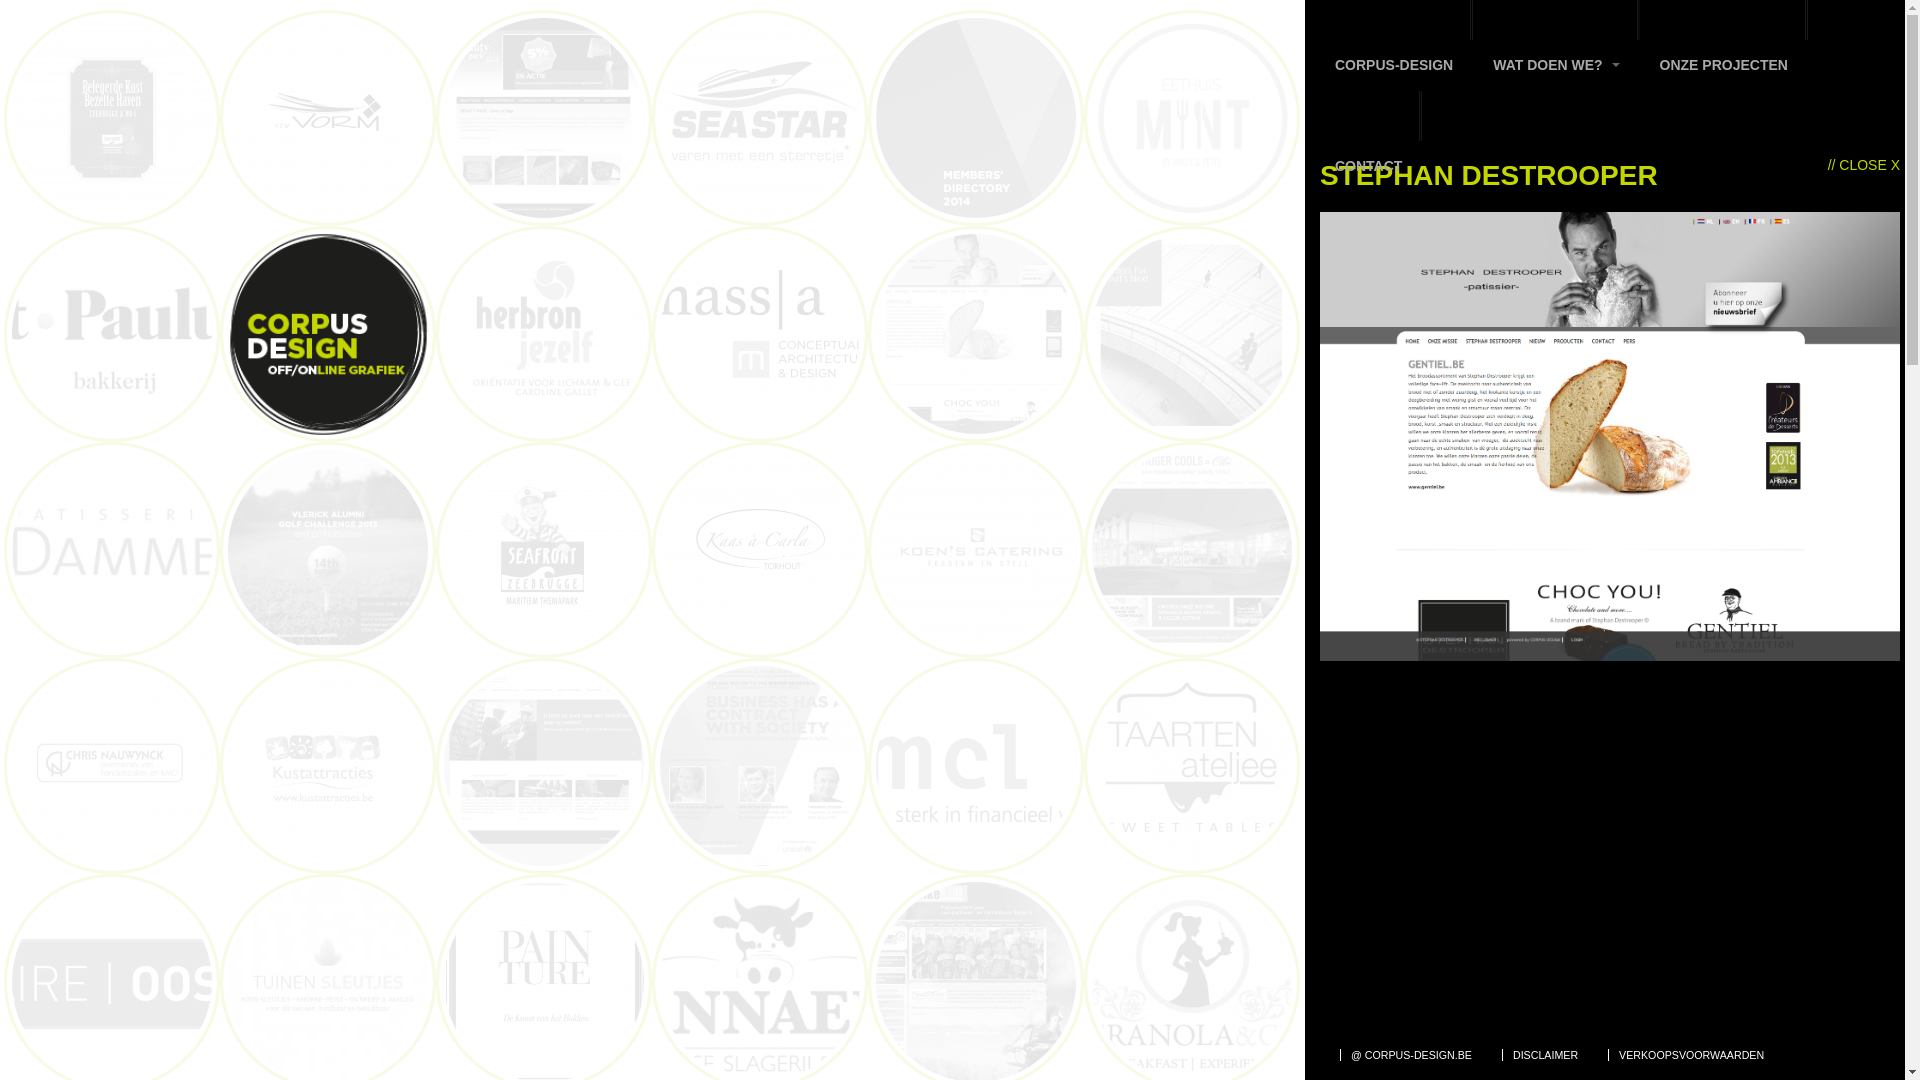  Describe the element at coordinates (1864, 165) in the screenshot. I see `CLOSE X` at that location.